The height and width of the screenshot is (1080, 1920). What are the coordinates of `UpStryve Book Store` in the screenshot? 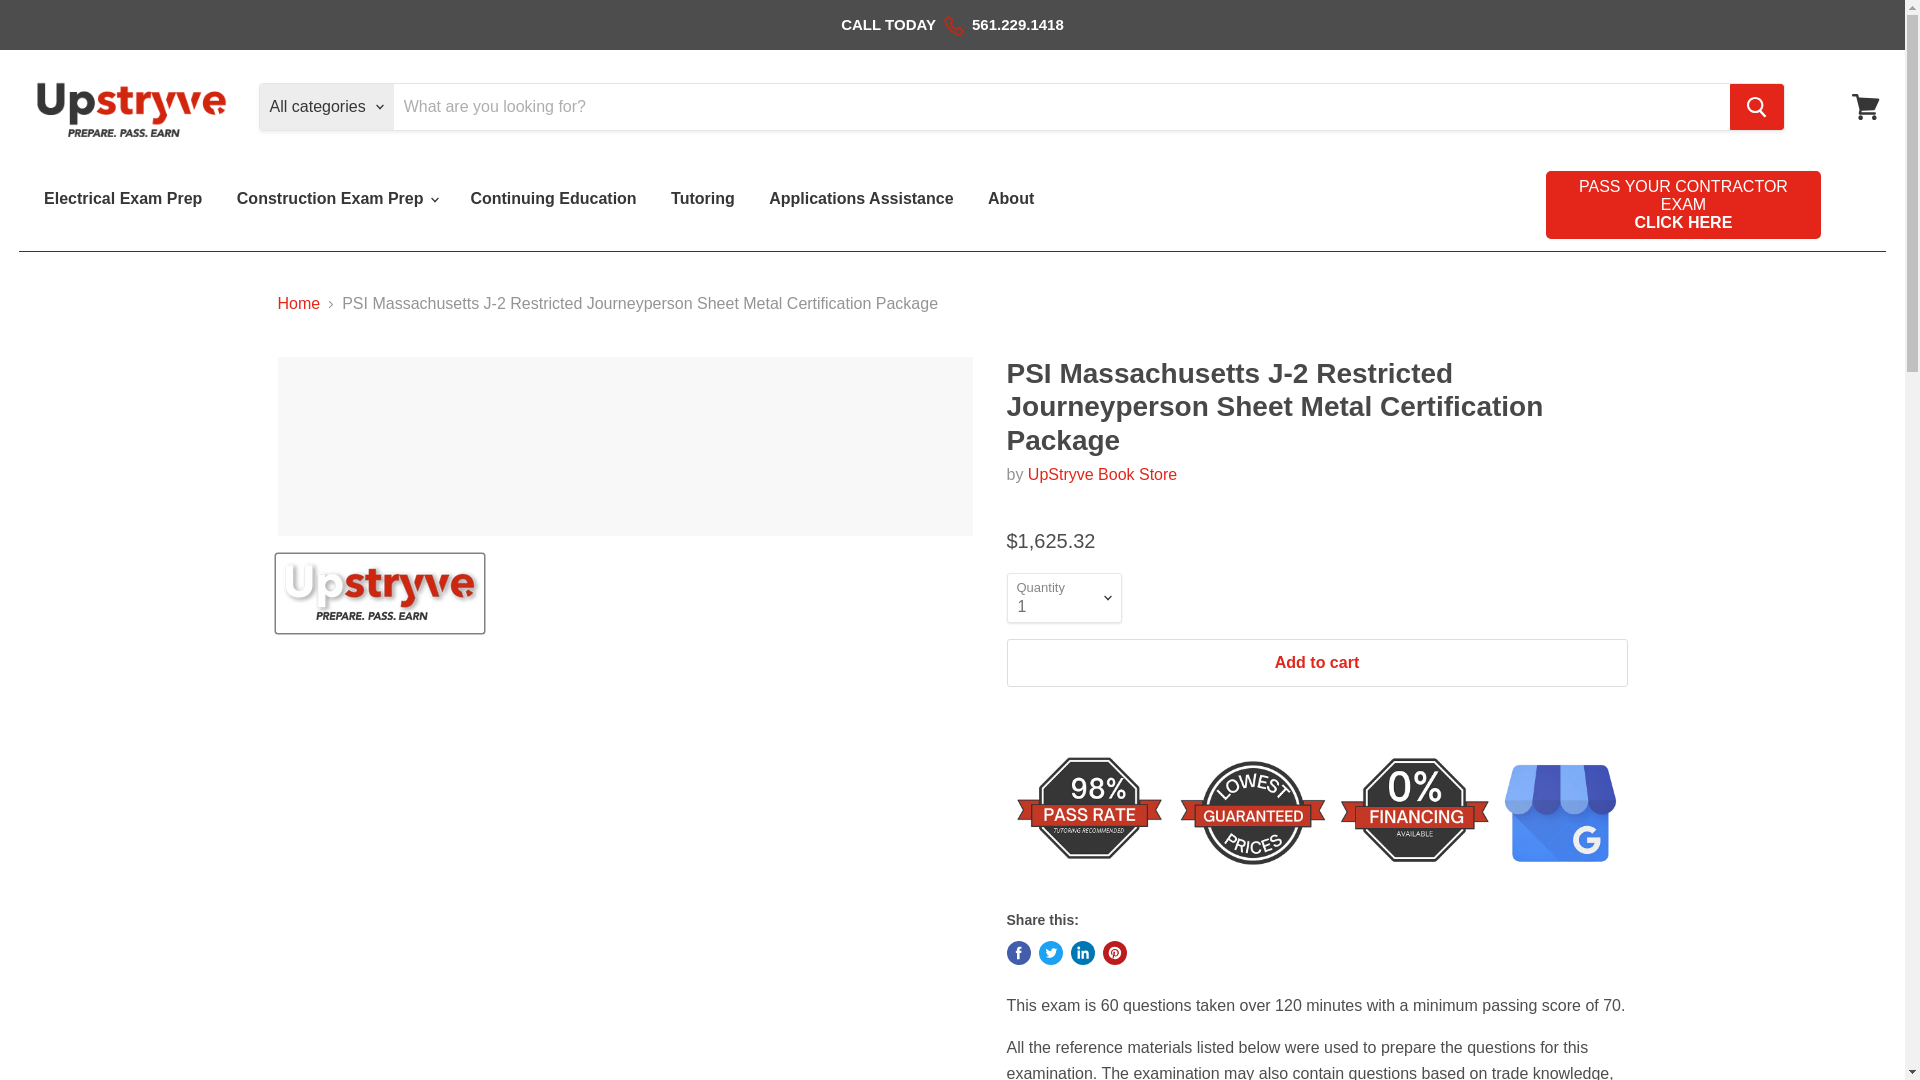 It's located at (299, 304).